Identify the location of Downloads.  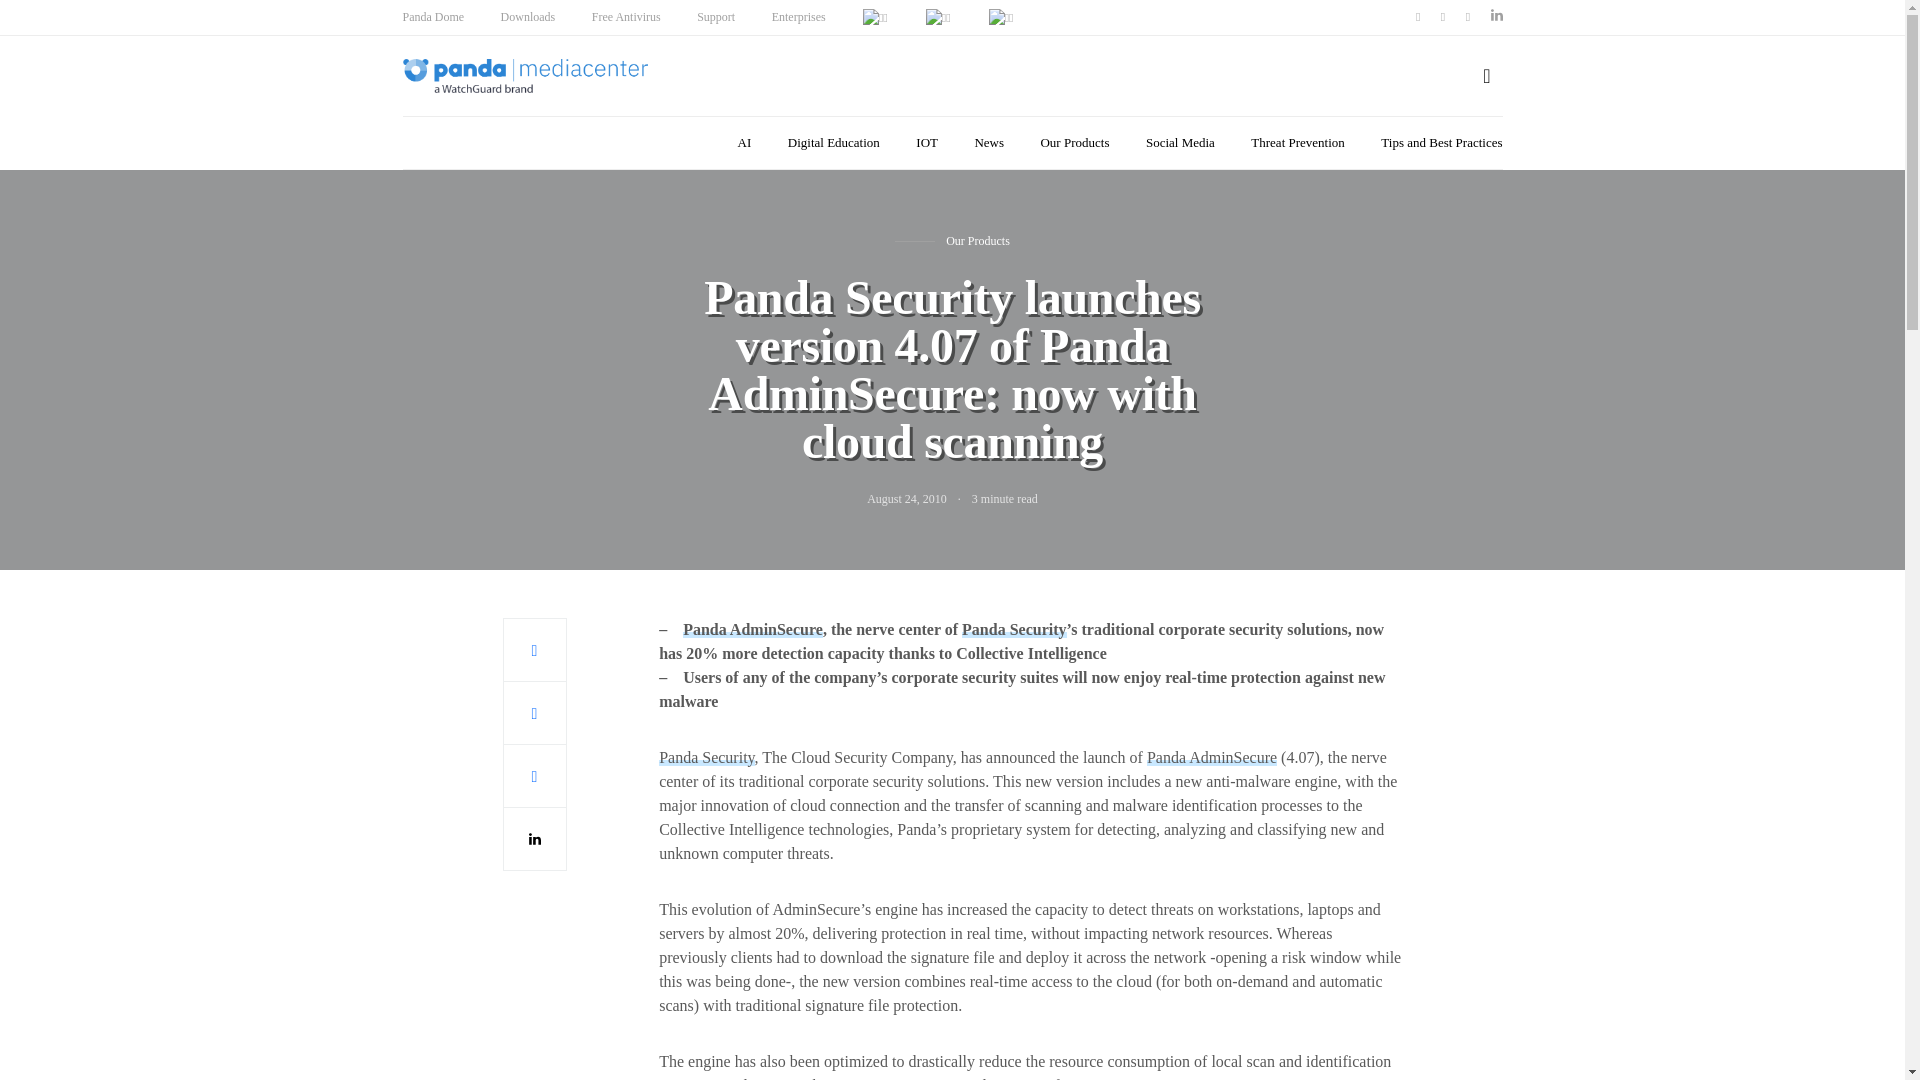
(528, 16).